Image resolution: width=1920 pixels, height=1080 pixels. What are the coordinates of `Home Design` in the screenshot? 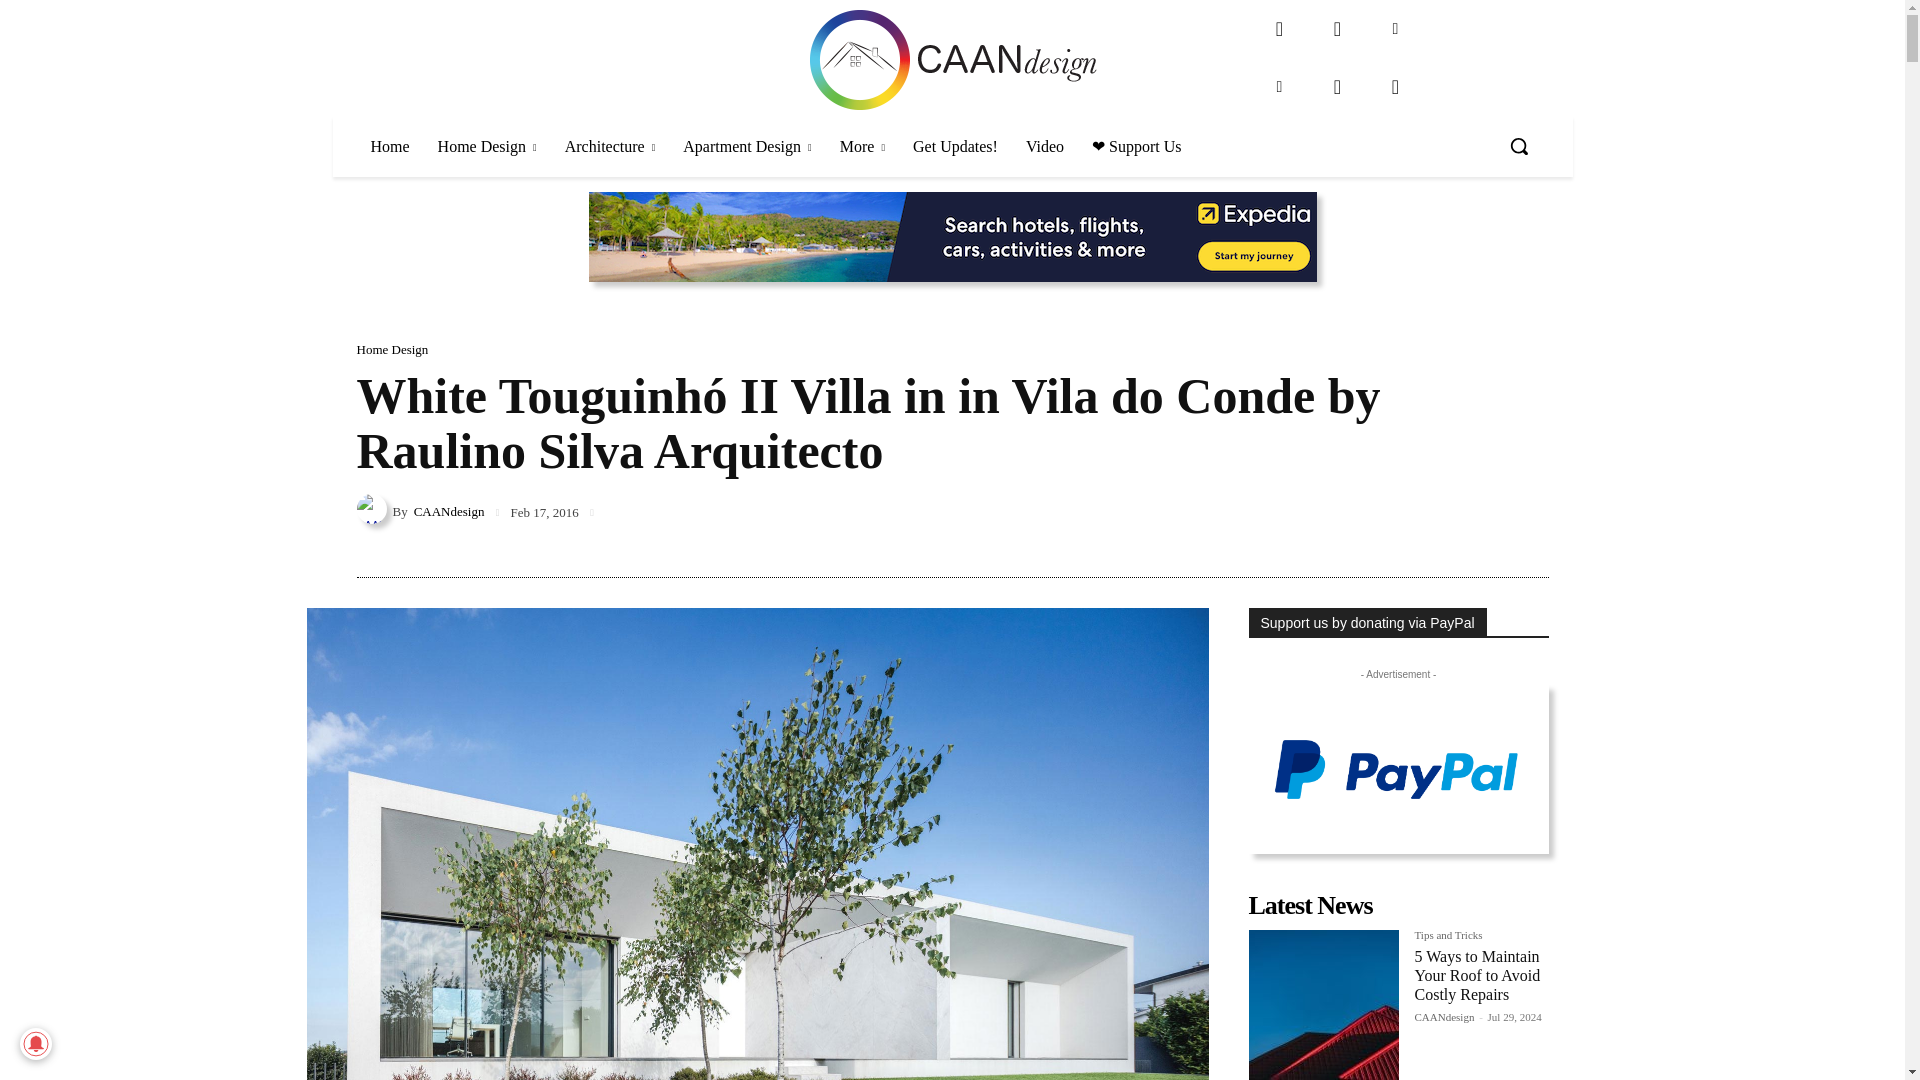 It's located at (488, 146).